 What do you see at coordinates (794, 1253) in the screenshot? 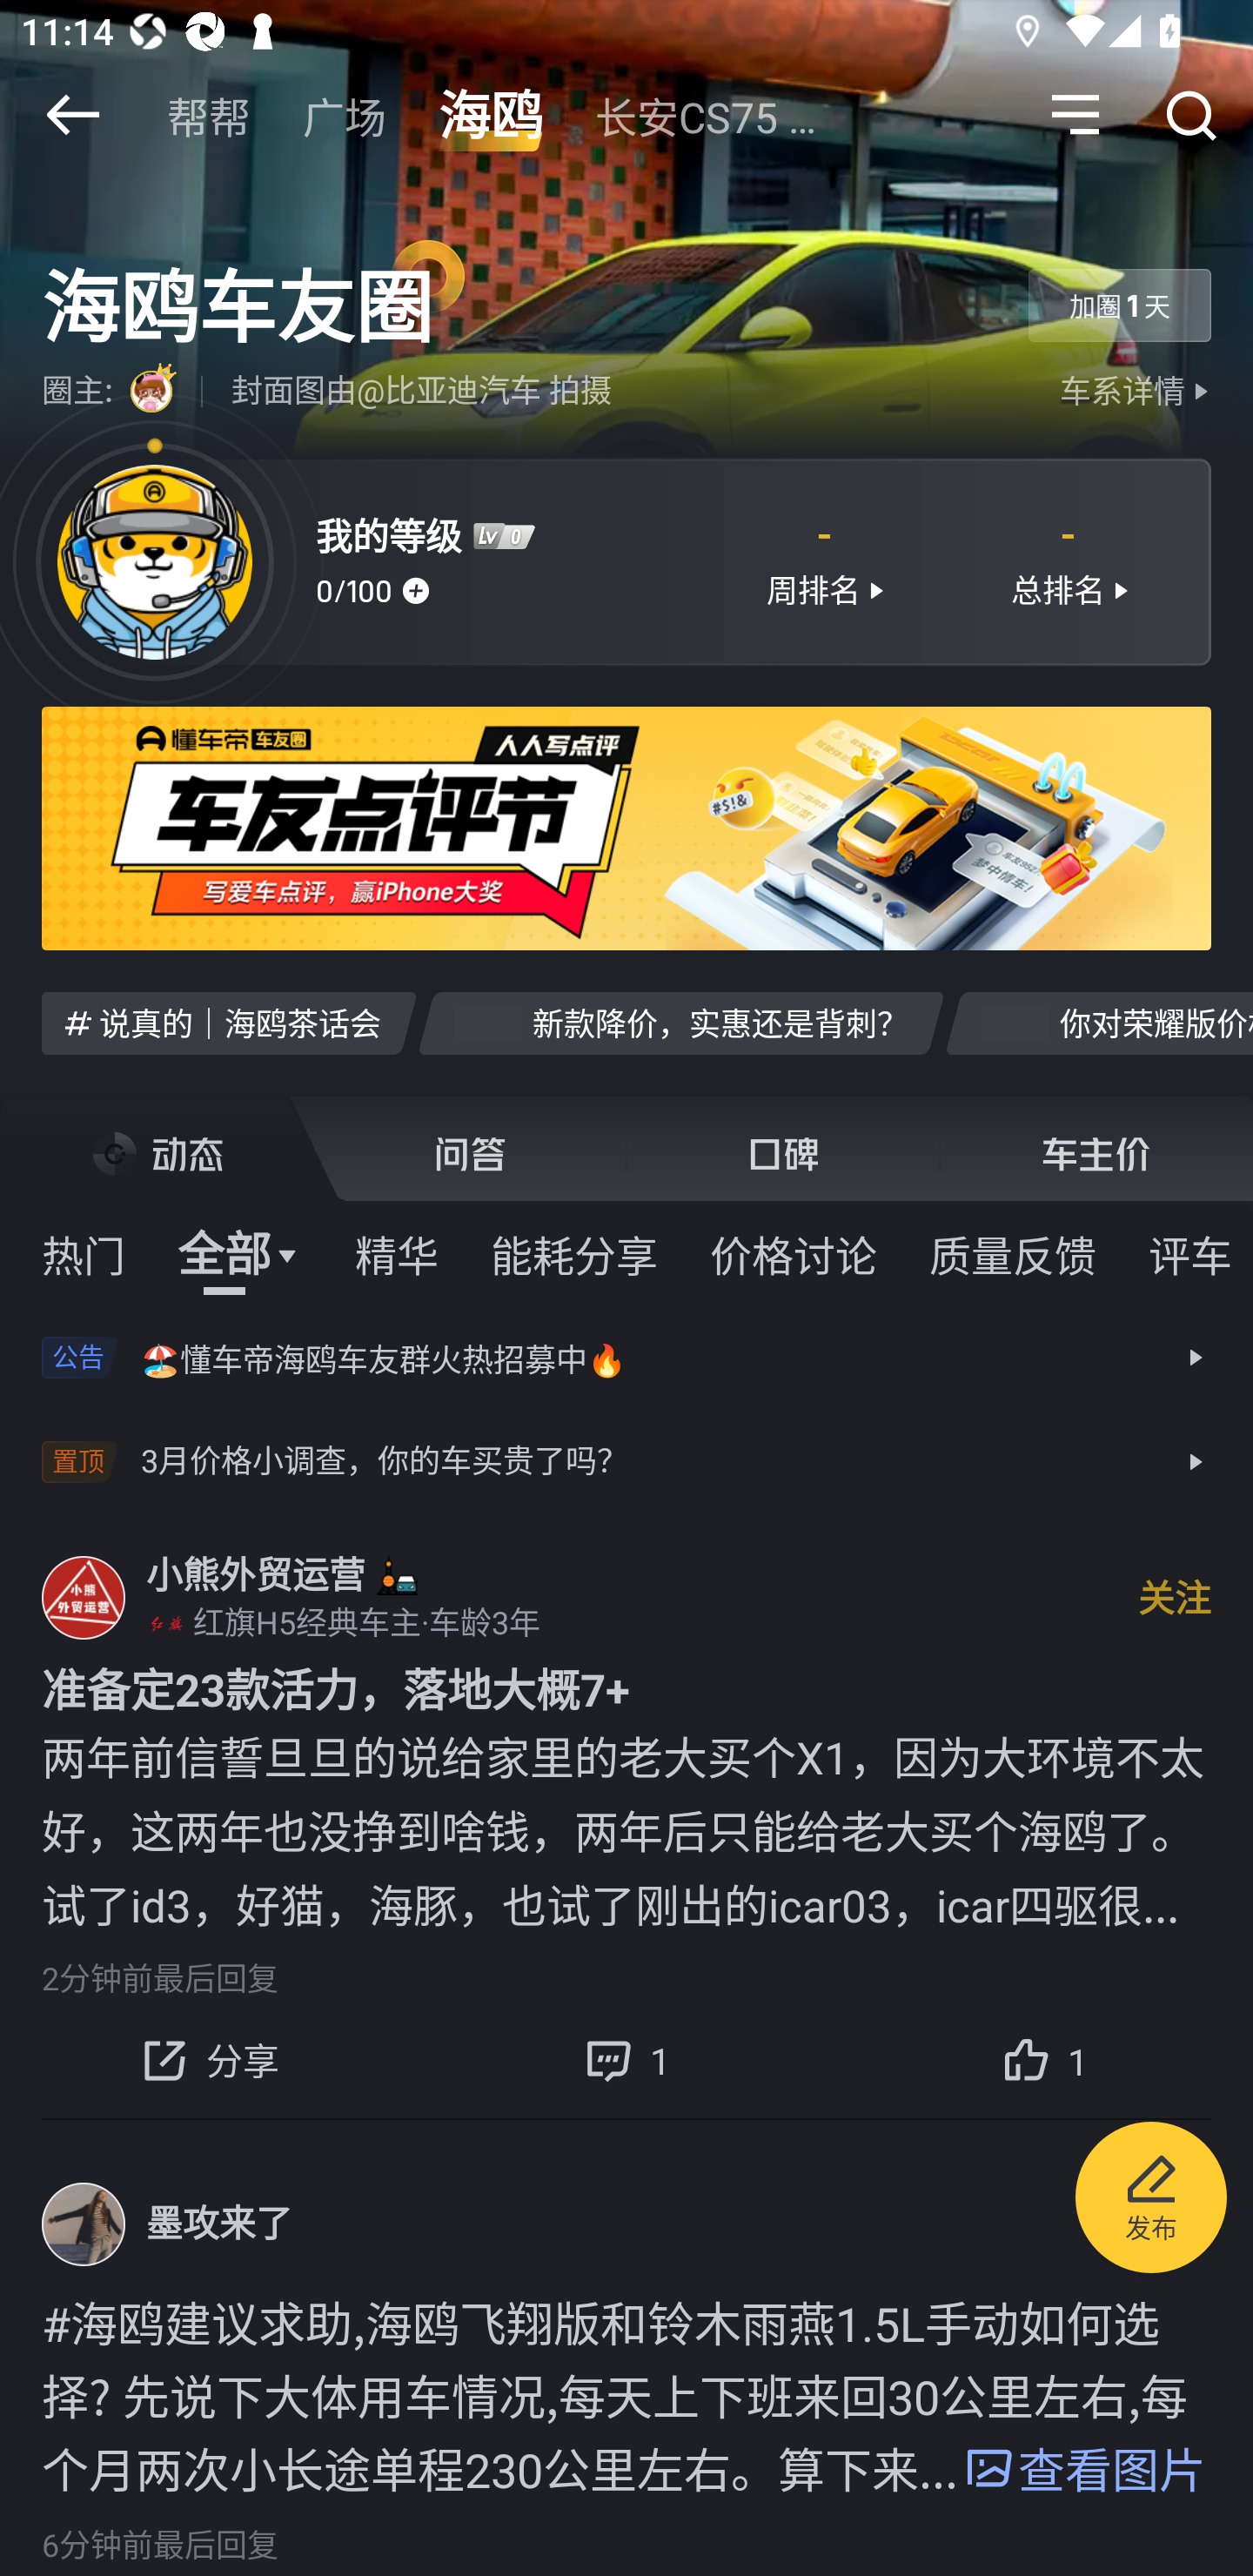
I see `价格讨论` at bounding box center [794, 1253].